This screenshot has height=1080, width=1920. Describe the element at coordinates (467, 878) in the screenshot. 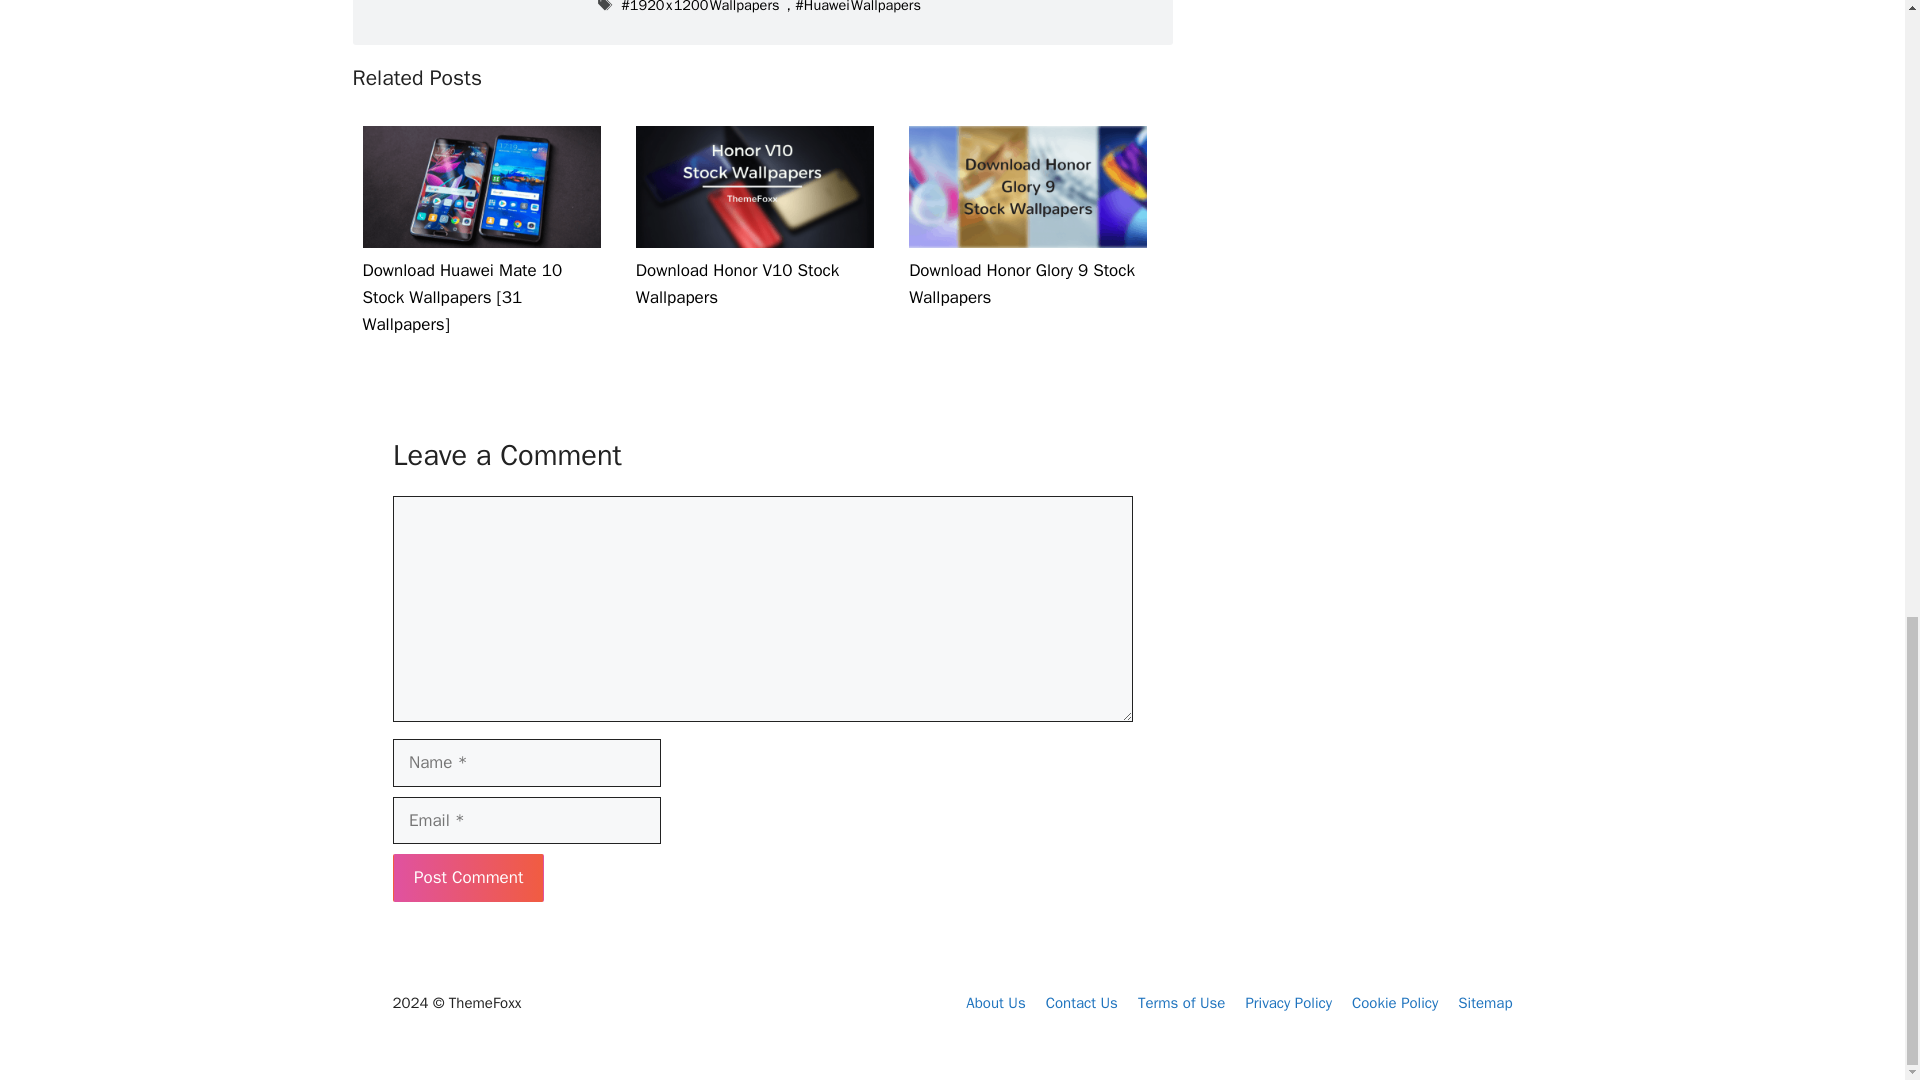

I see `Post Comment` at that location.